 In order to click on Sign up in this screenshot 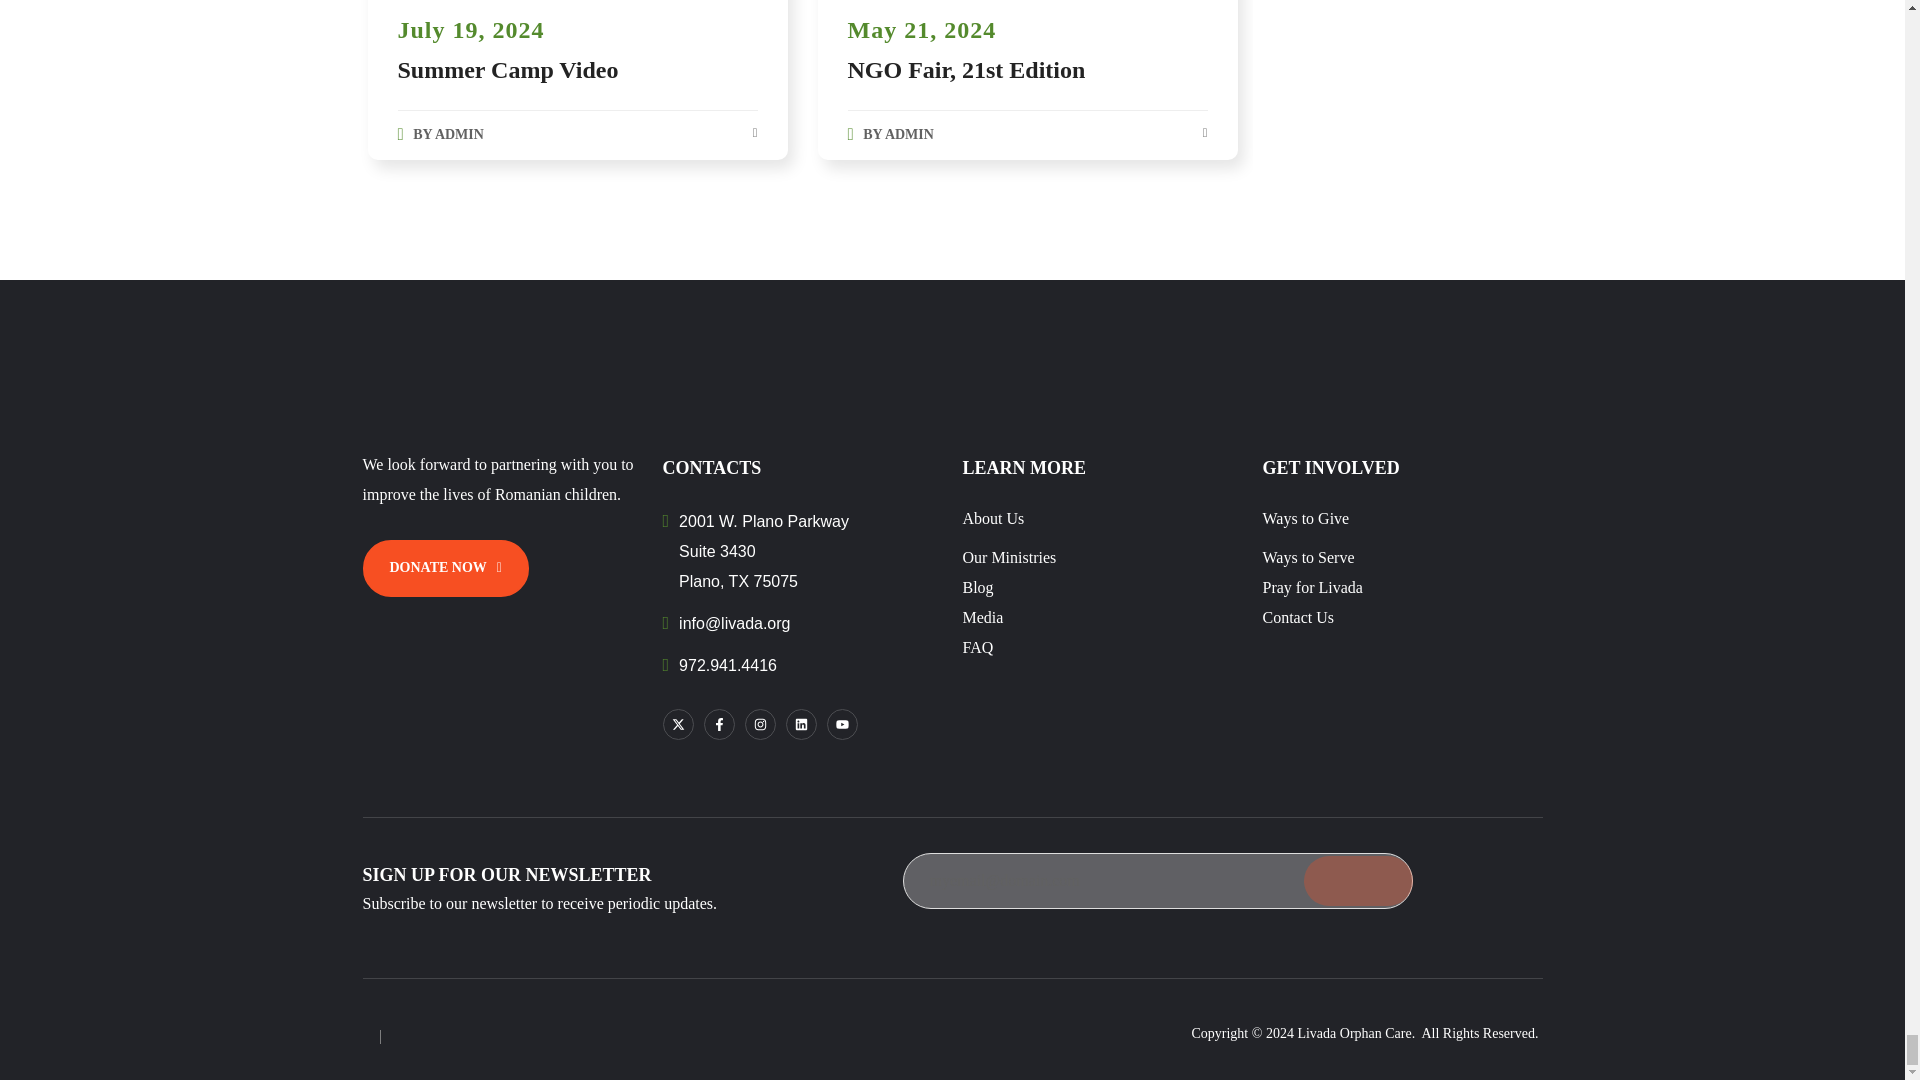, I will do `click(1357, 881)`.